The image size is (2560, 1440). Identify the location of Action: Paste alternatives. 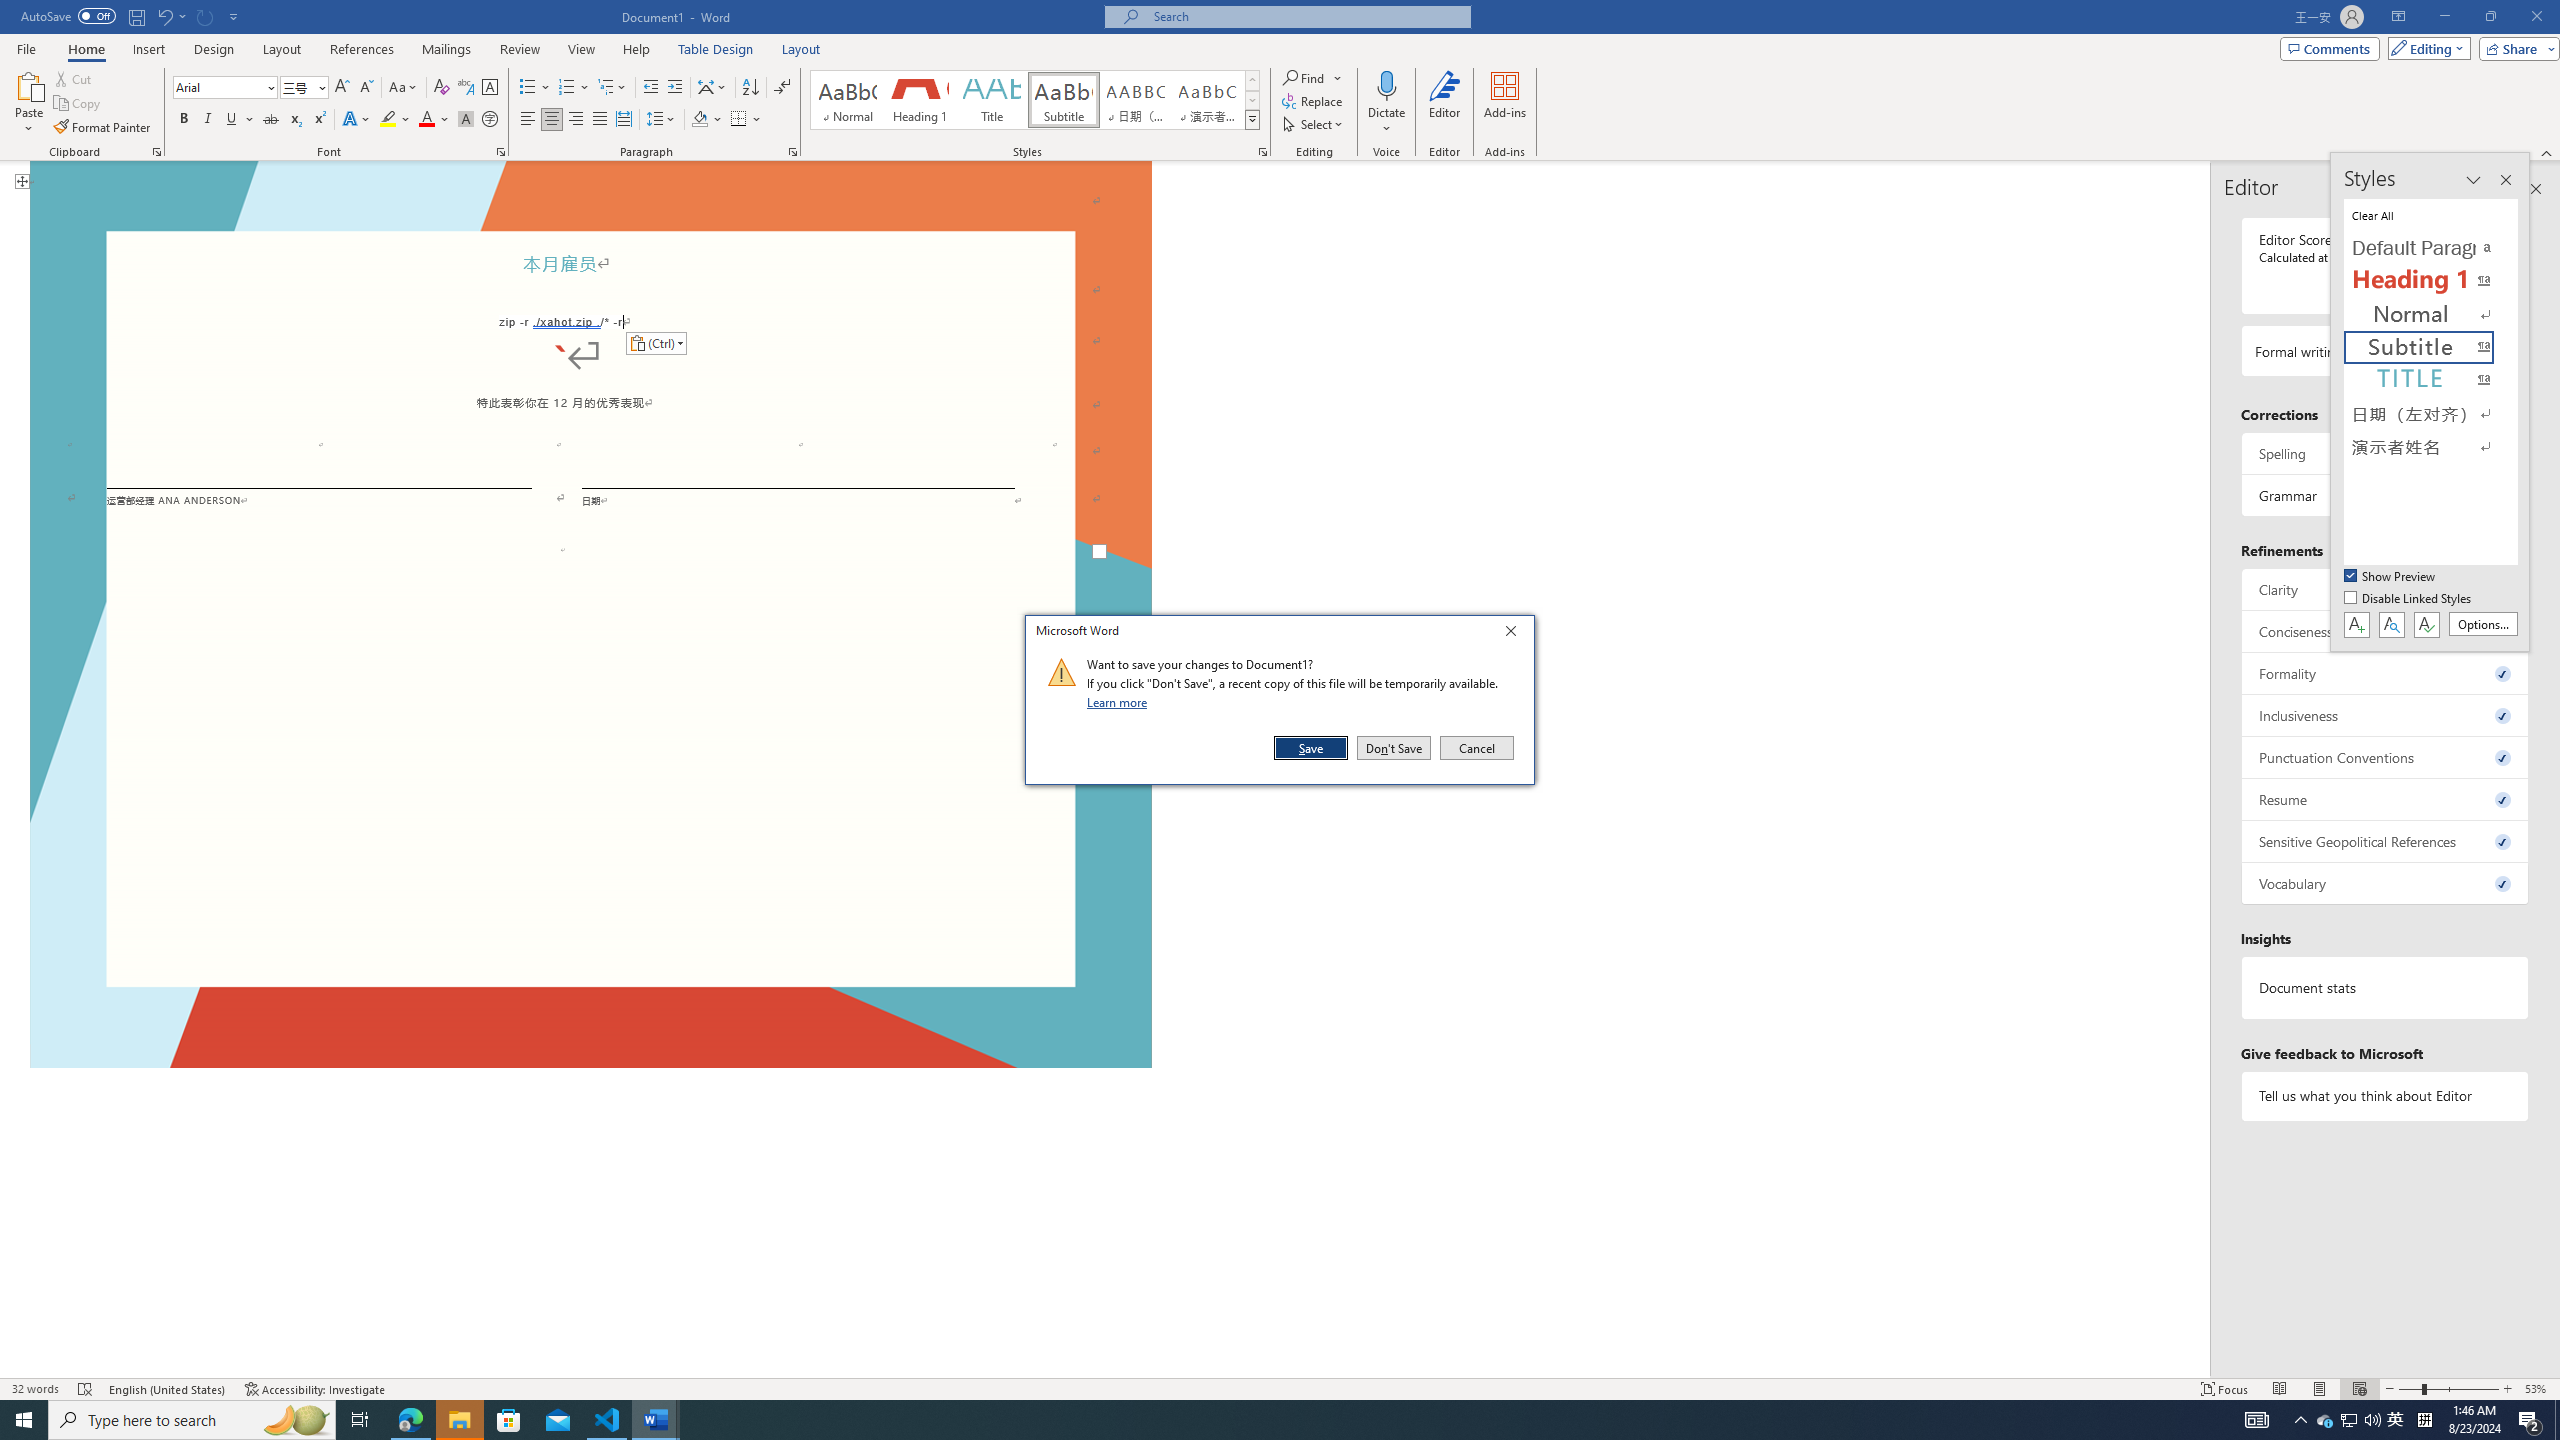
(656, 344).